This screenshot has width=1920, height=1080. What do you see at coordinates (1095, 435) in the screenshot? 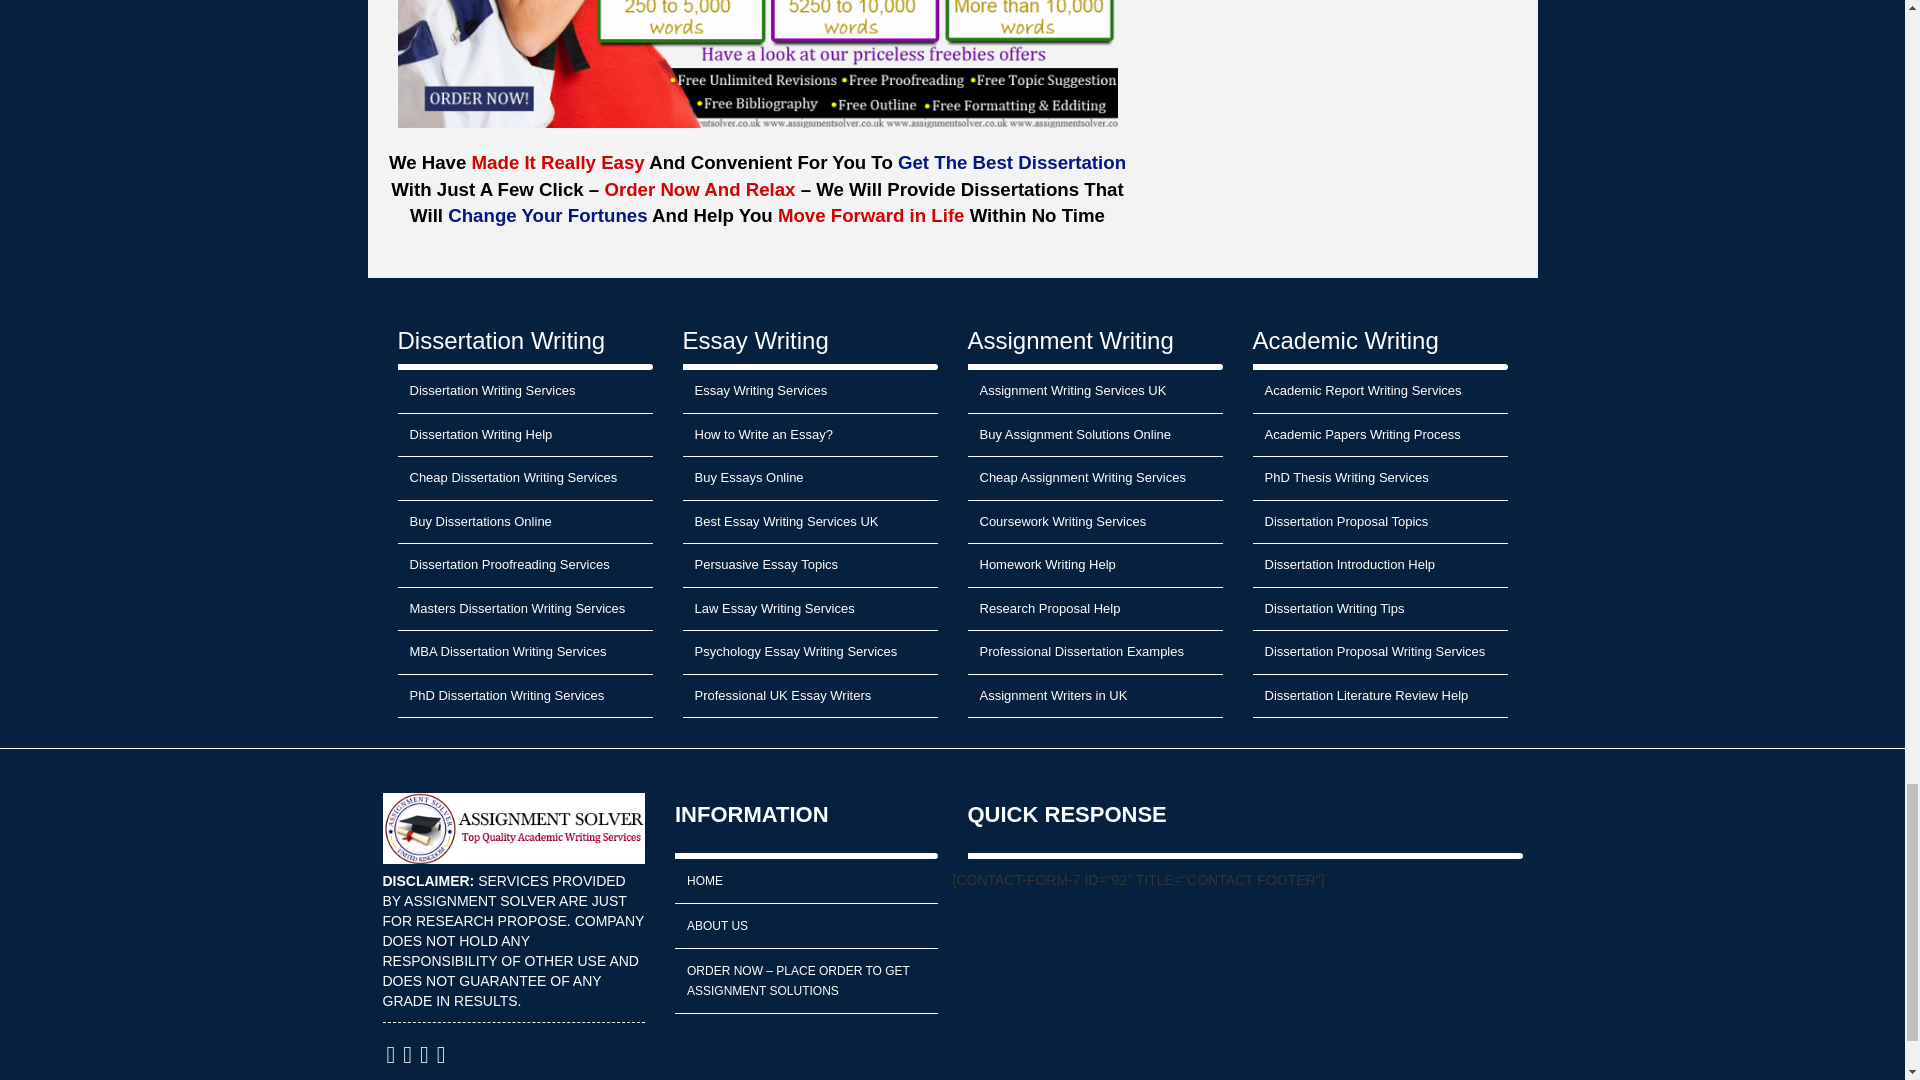
I see `Buy Assignment Solutions Online` at bounding box center [1095, 435].